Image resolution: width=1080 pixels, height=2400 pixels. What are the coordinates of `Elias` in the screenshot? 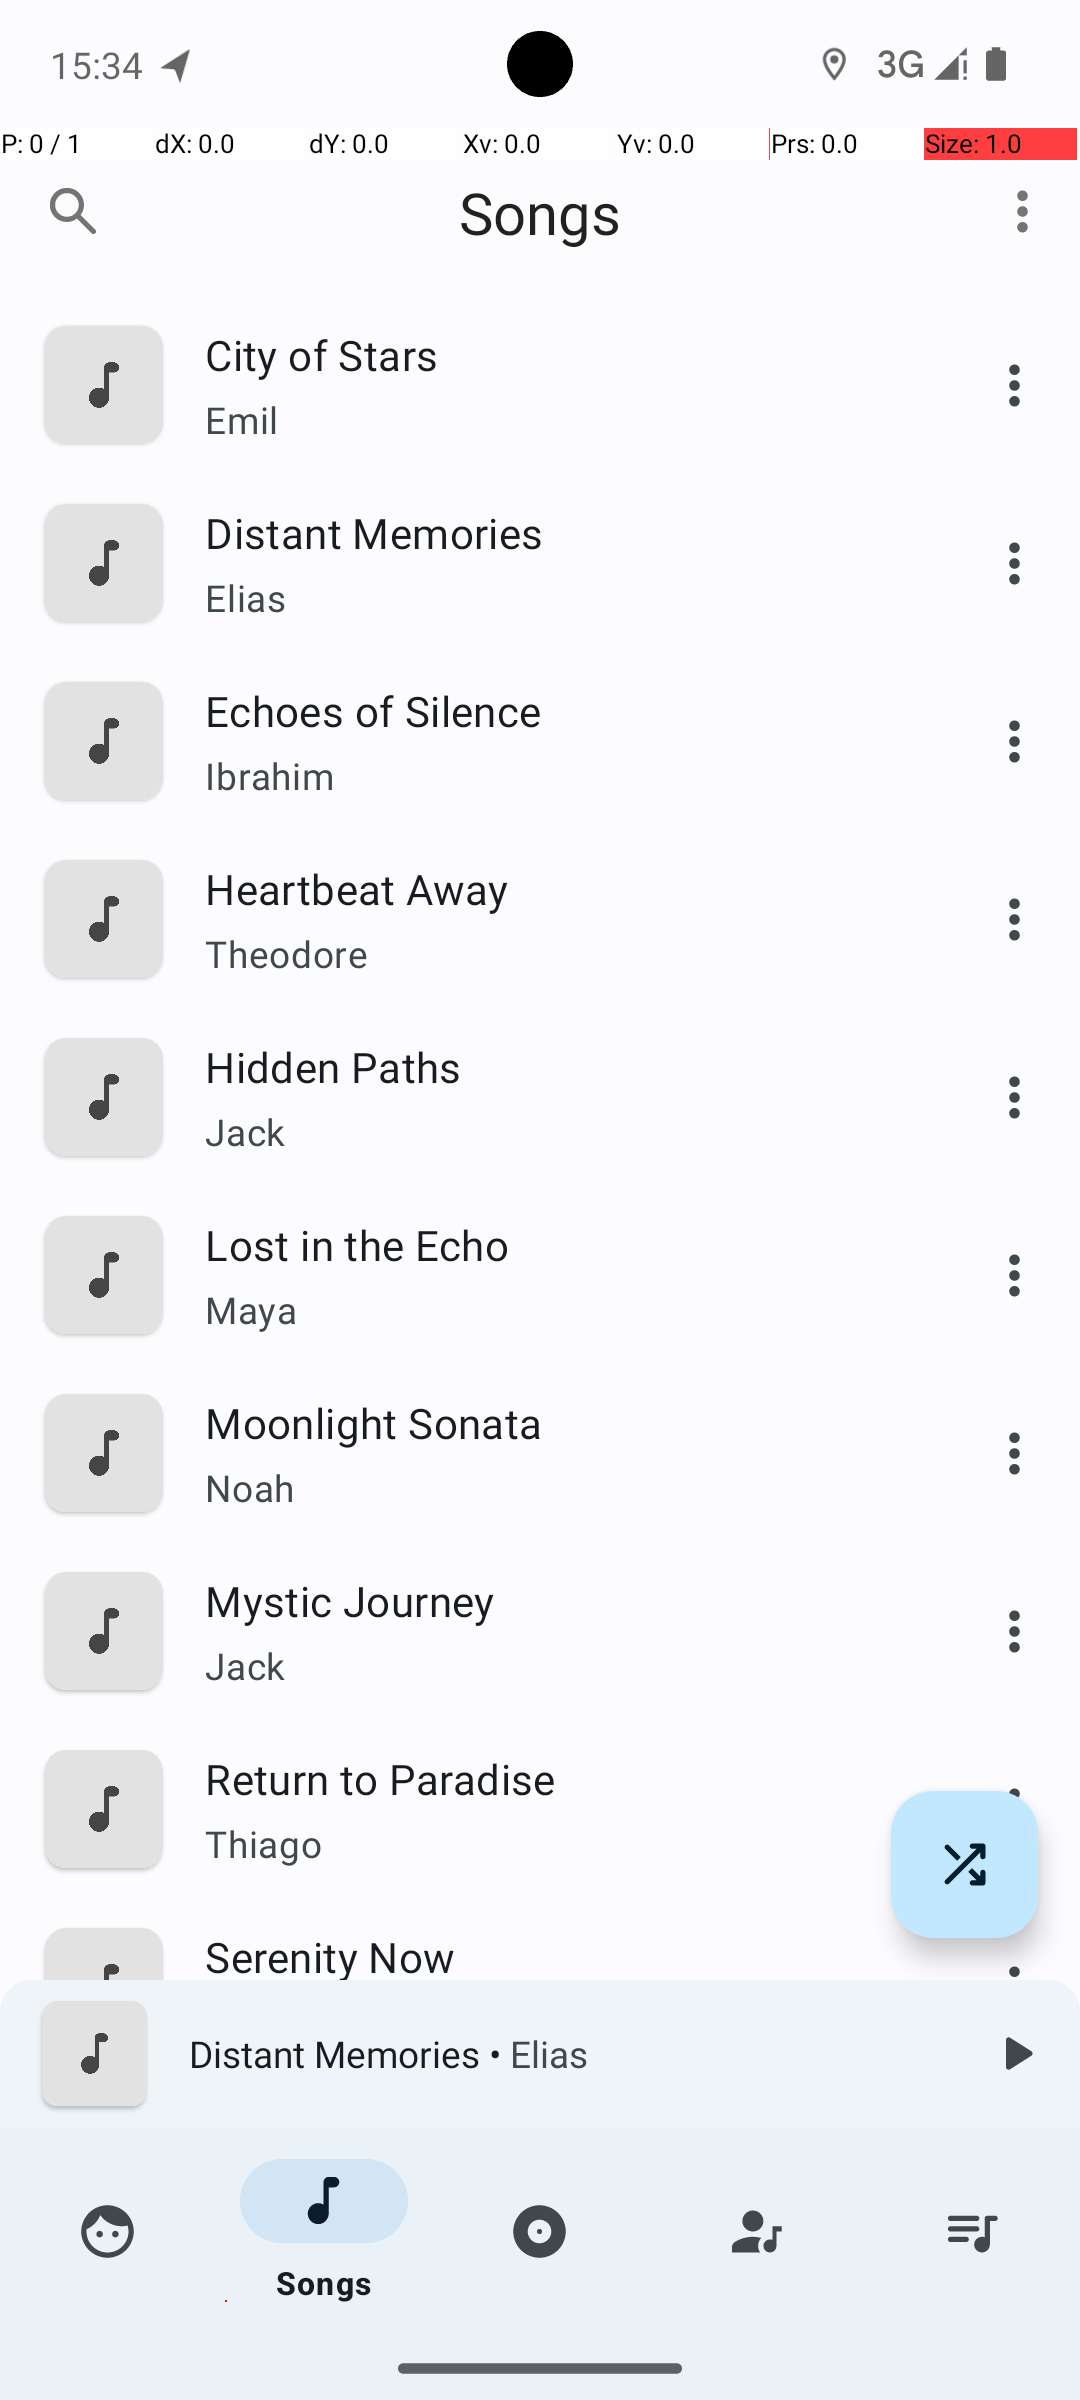 It's located at (557, 598).